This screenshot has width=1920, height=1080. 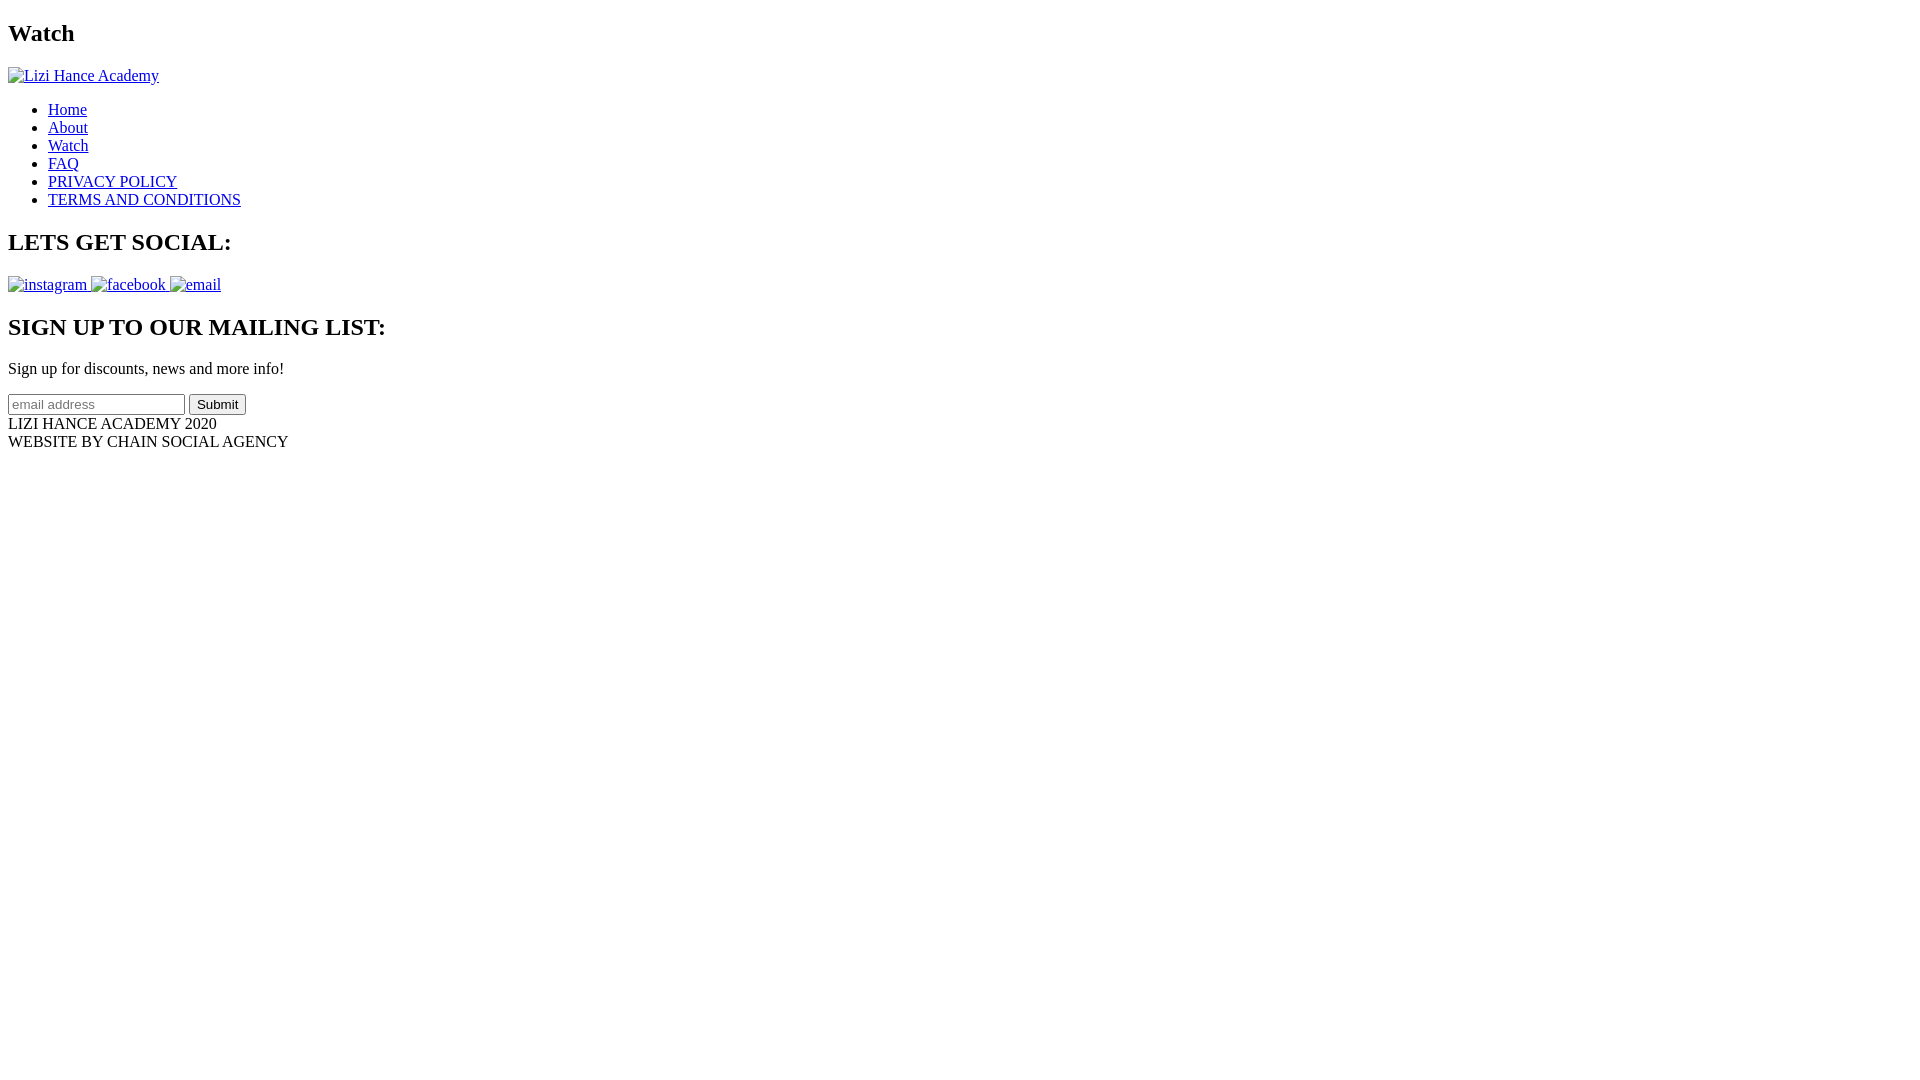 I want to click on PRIVACY POLICY, so click(x=112, y=182).